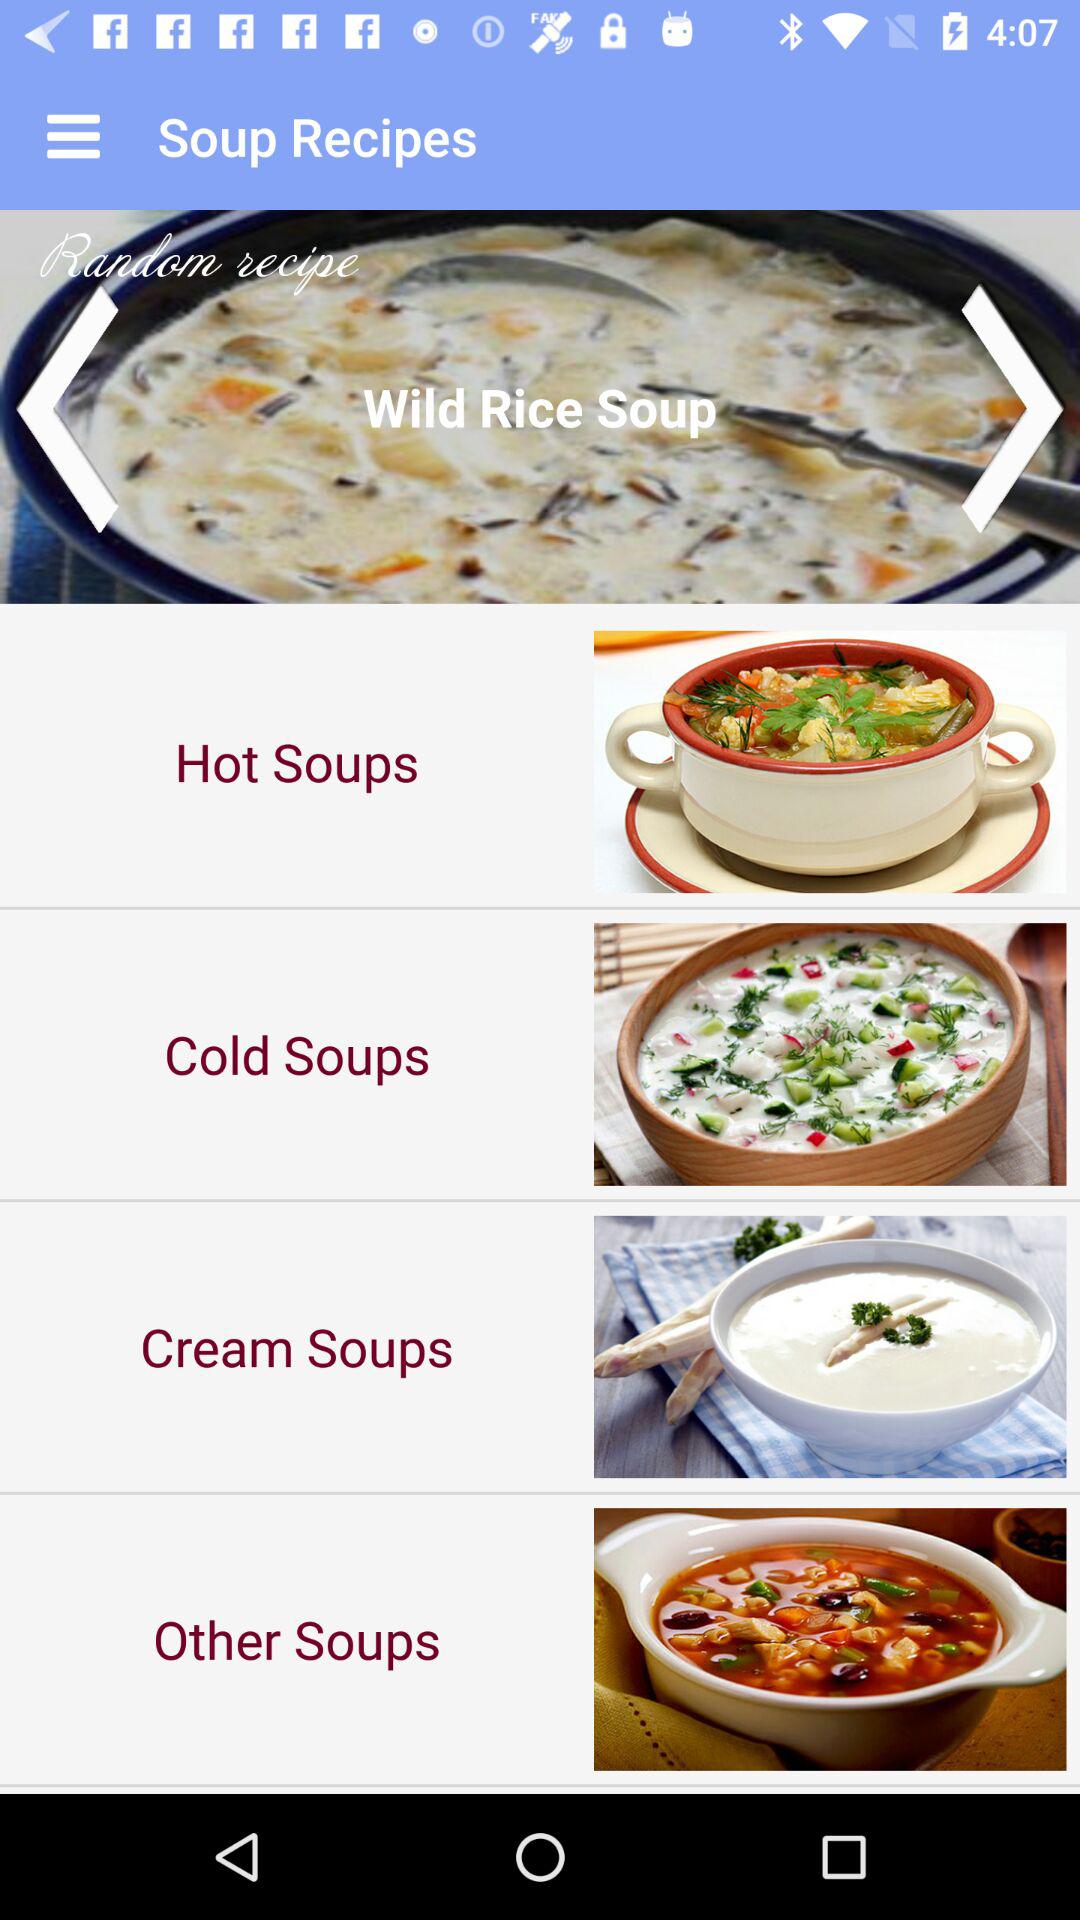 This screenshot has width=1080, height=1920. What do you see at coordinates (73, 136) in the screenshot?
I see `turn off the app next to soup recipes app` at bounding box center [73, 136].